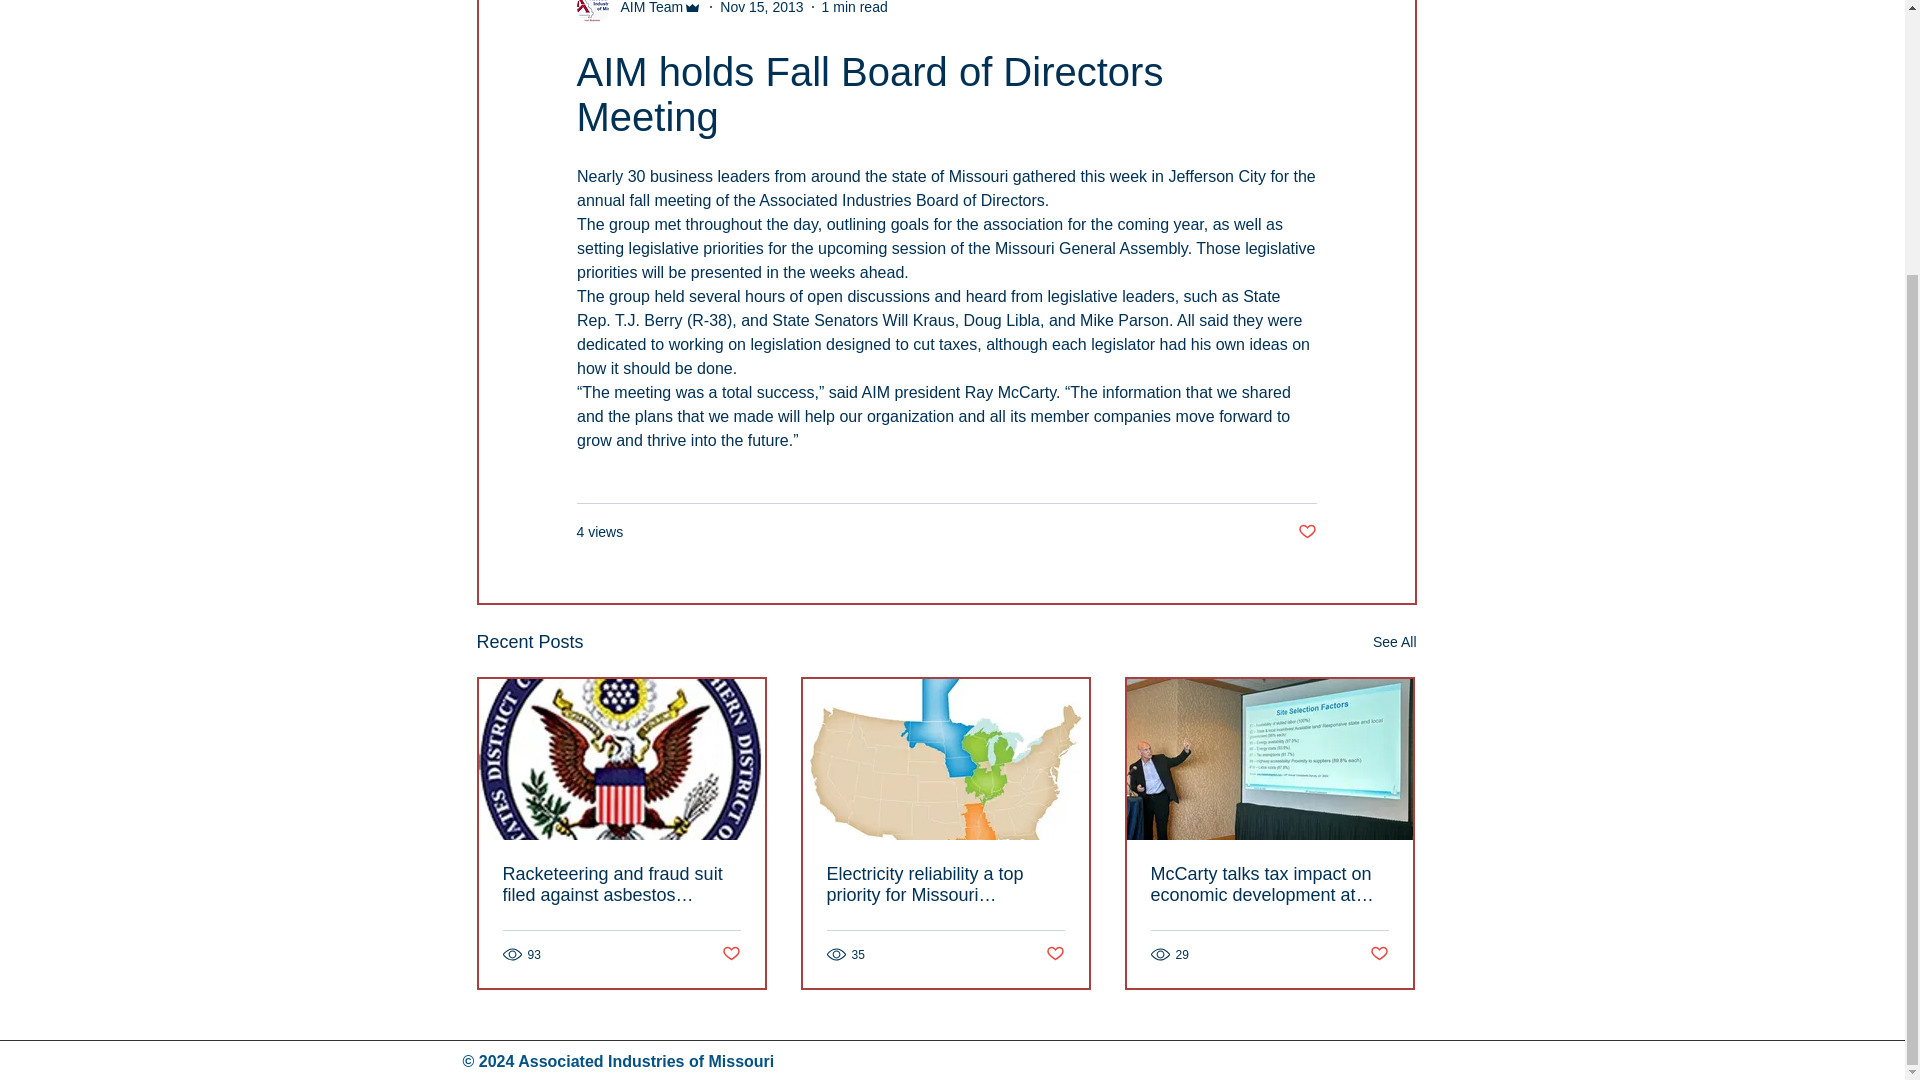 This screenshot has height=1080, width=1920. I want to click on 1 min read, so click(854, 8).